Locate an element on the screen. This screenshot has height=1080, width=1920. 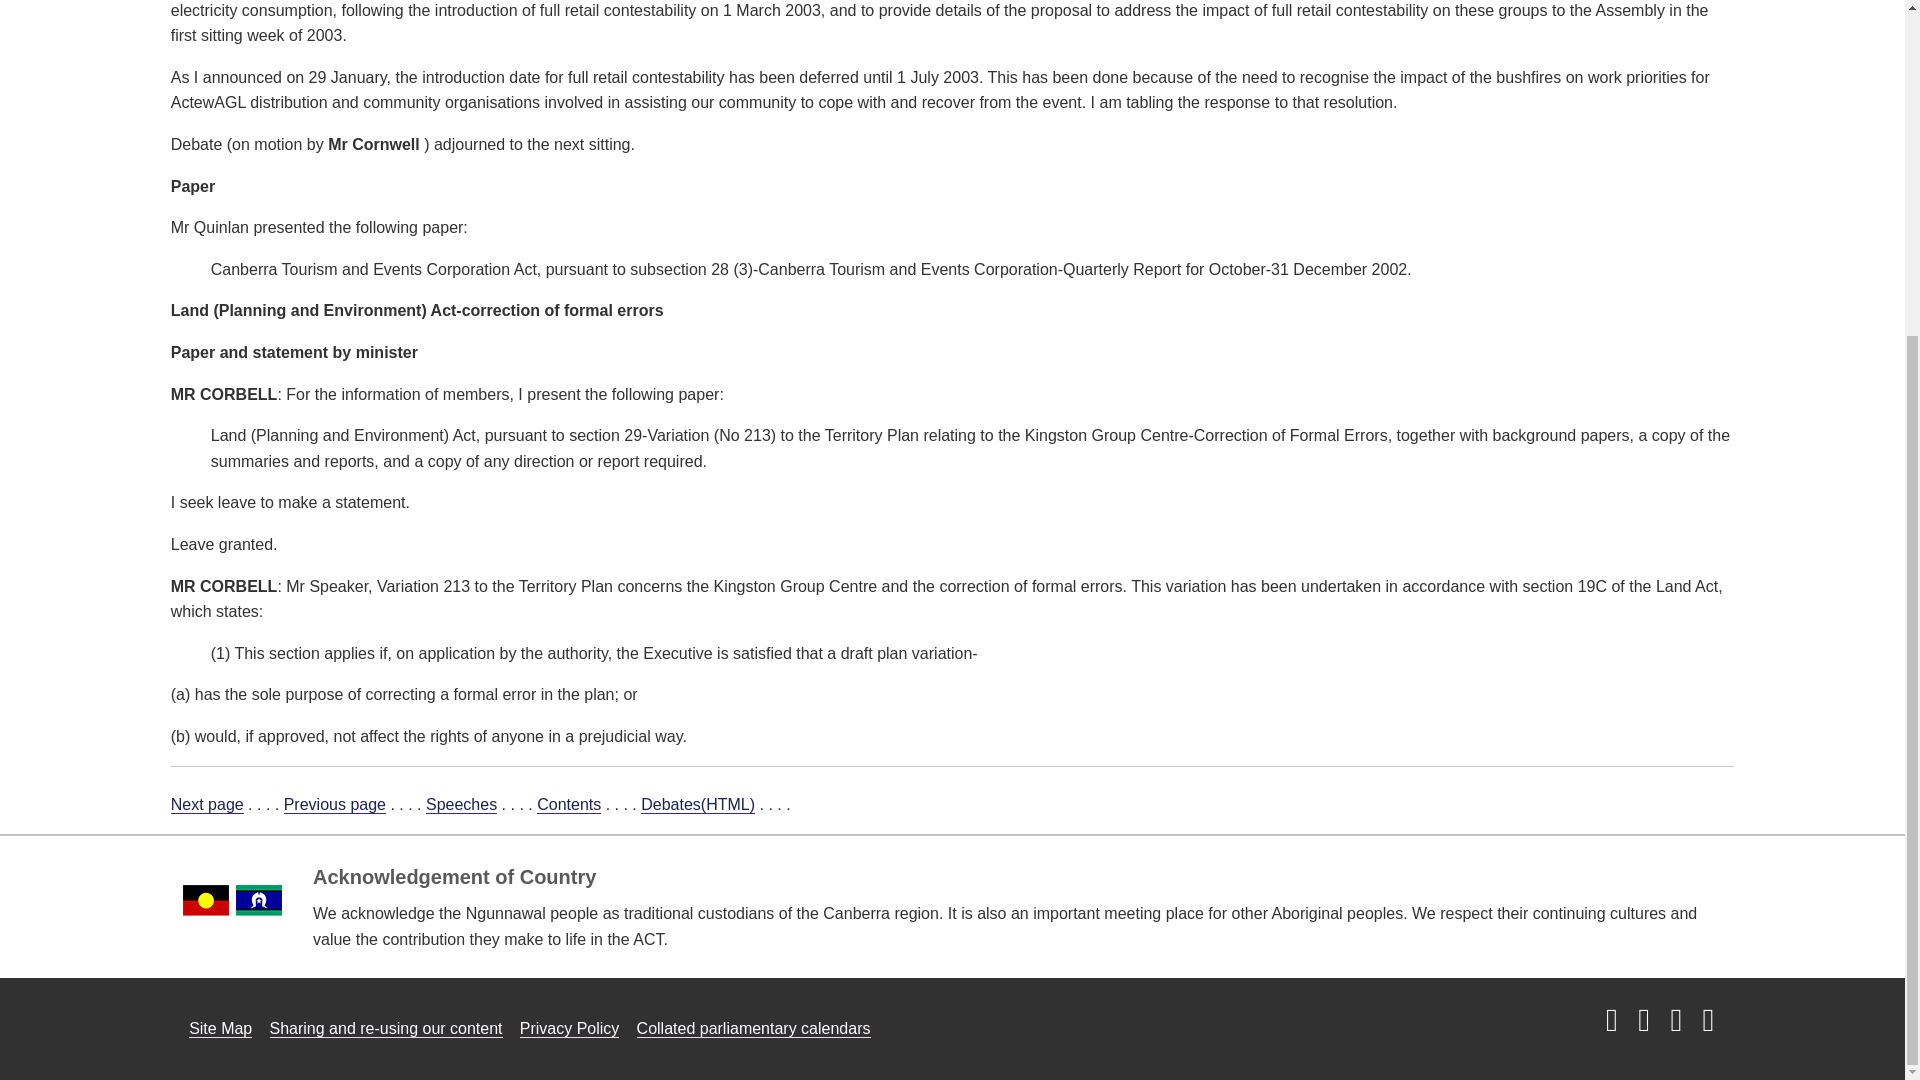
Collated parliamentary calendars is located at coordinates (754, 1028).